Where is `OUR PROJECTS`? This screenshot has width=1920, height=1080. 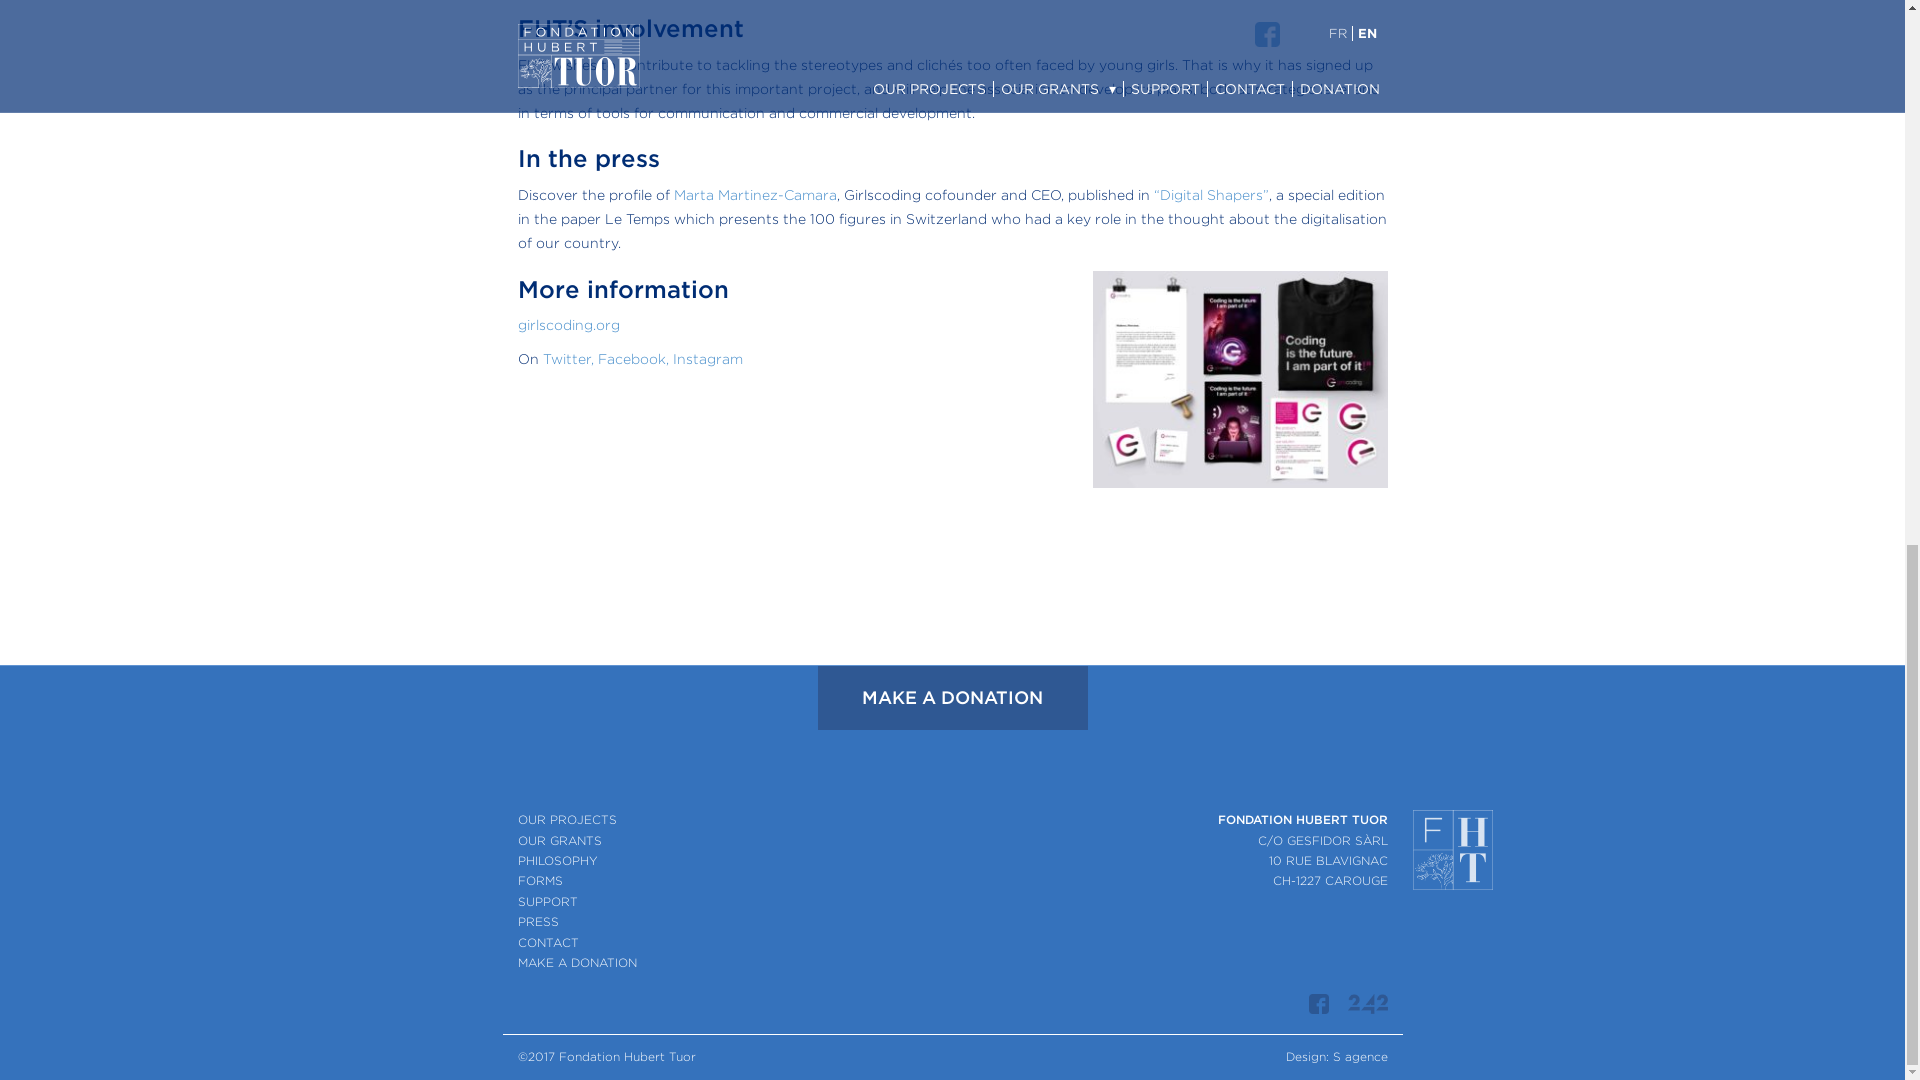
OUR PROJECTS is located at coordinates (567, 820).